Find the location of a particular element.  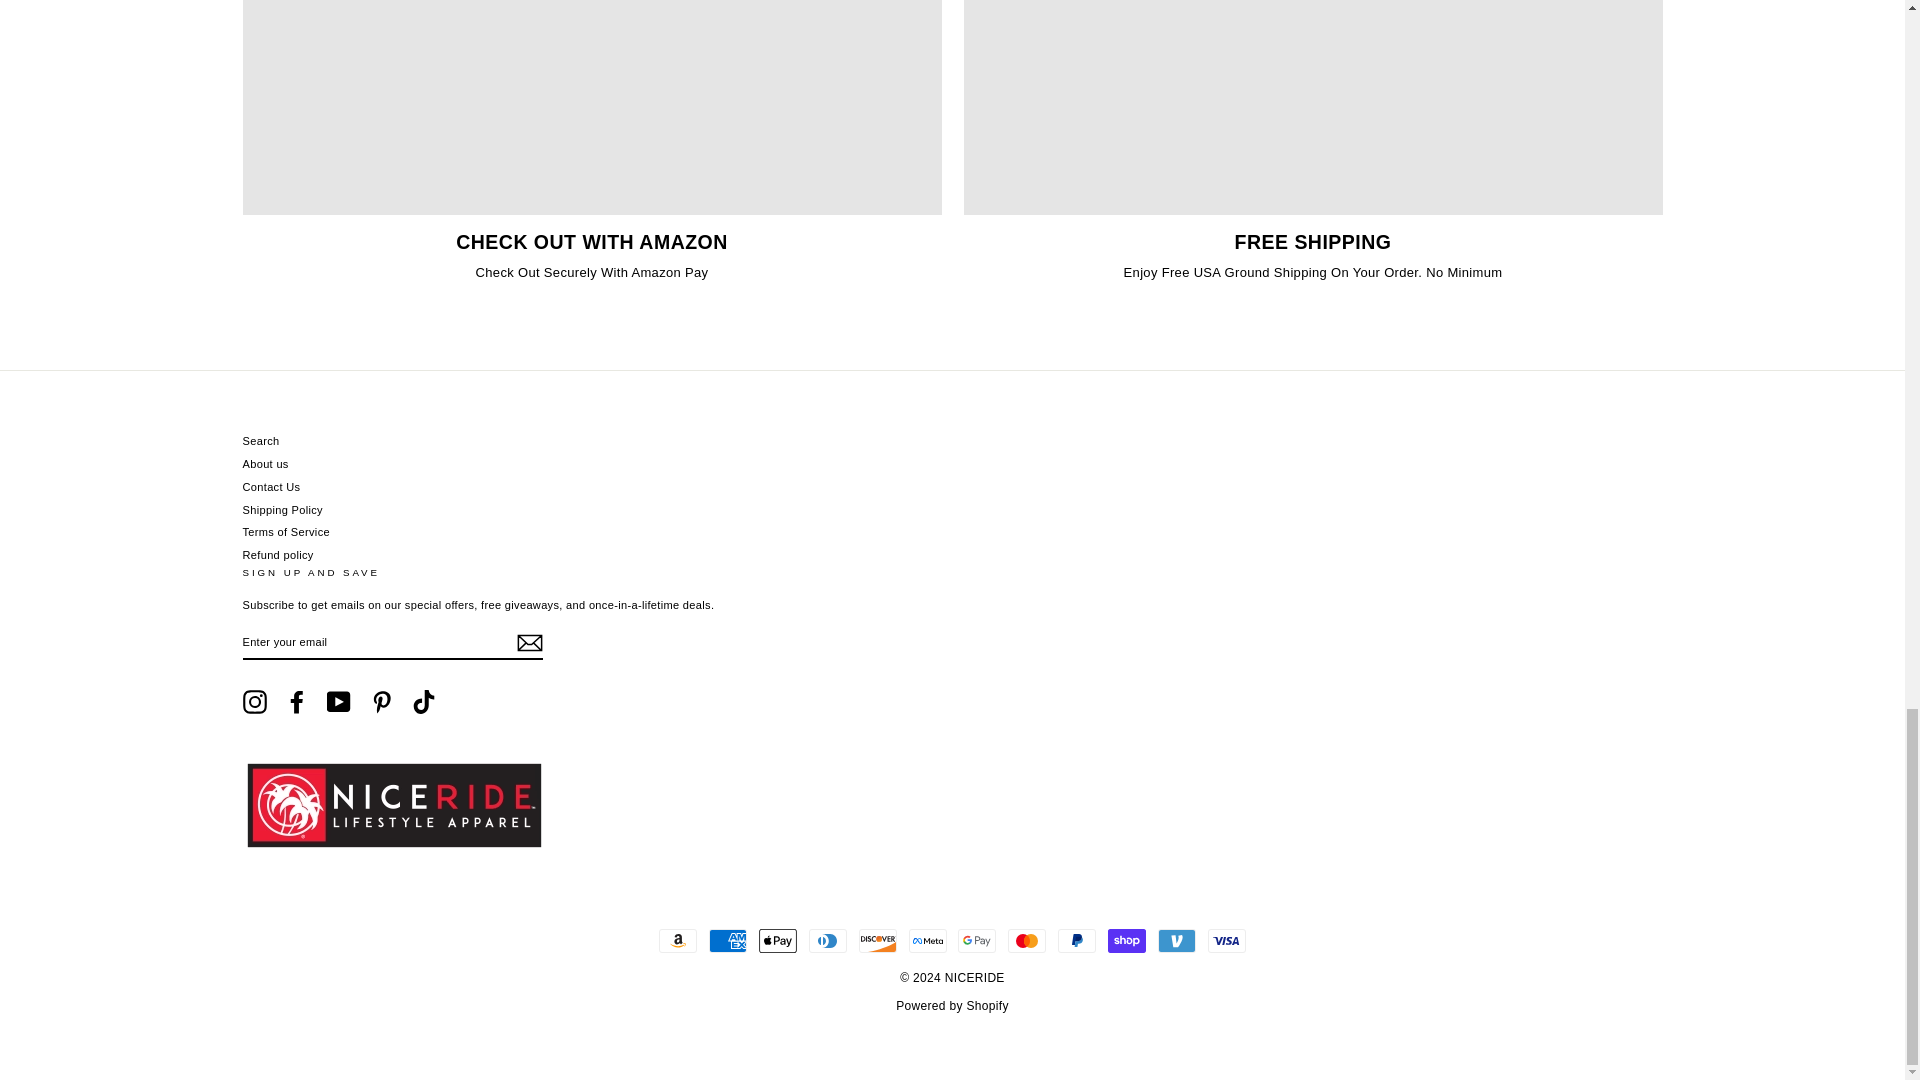

NICERIDE on Instagram is located at coordinates (254, 702).